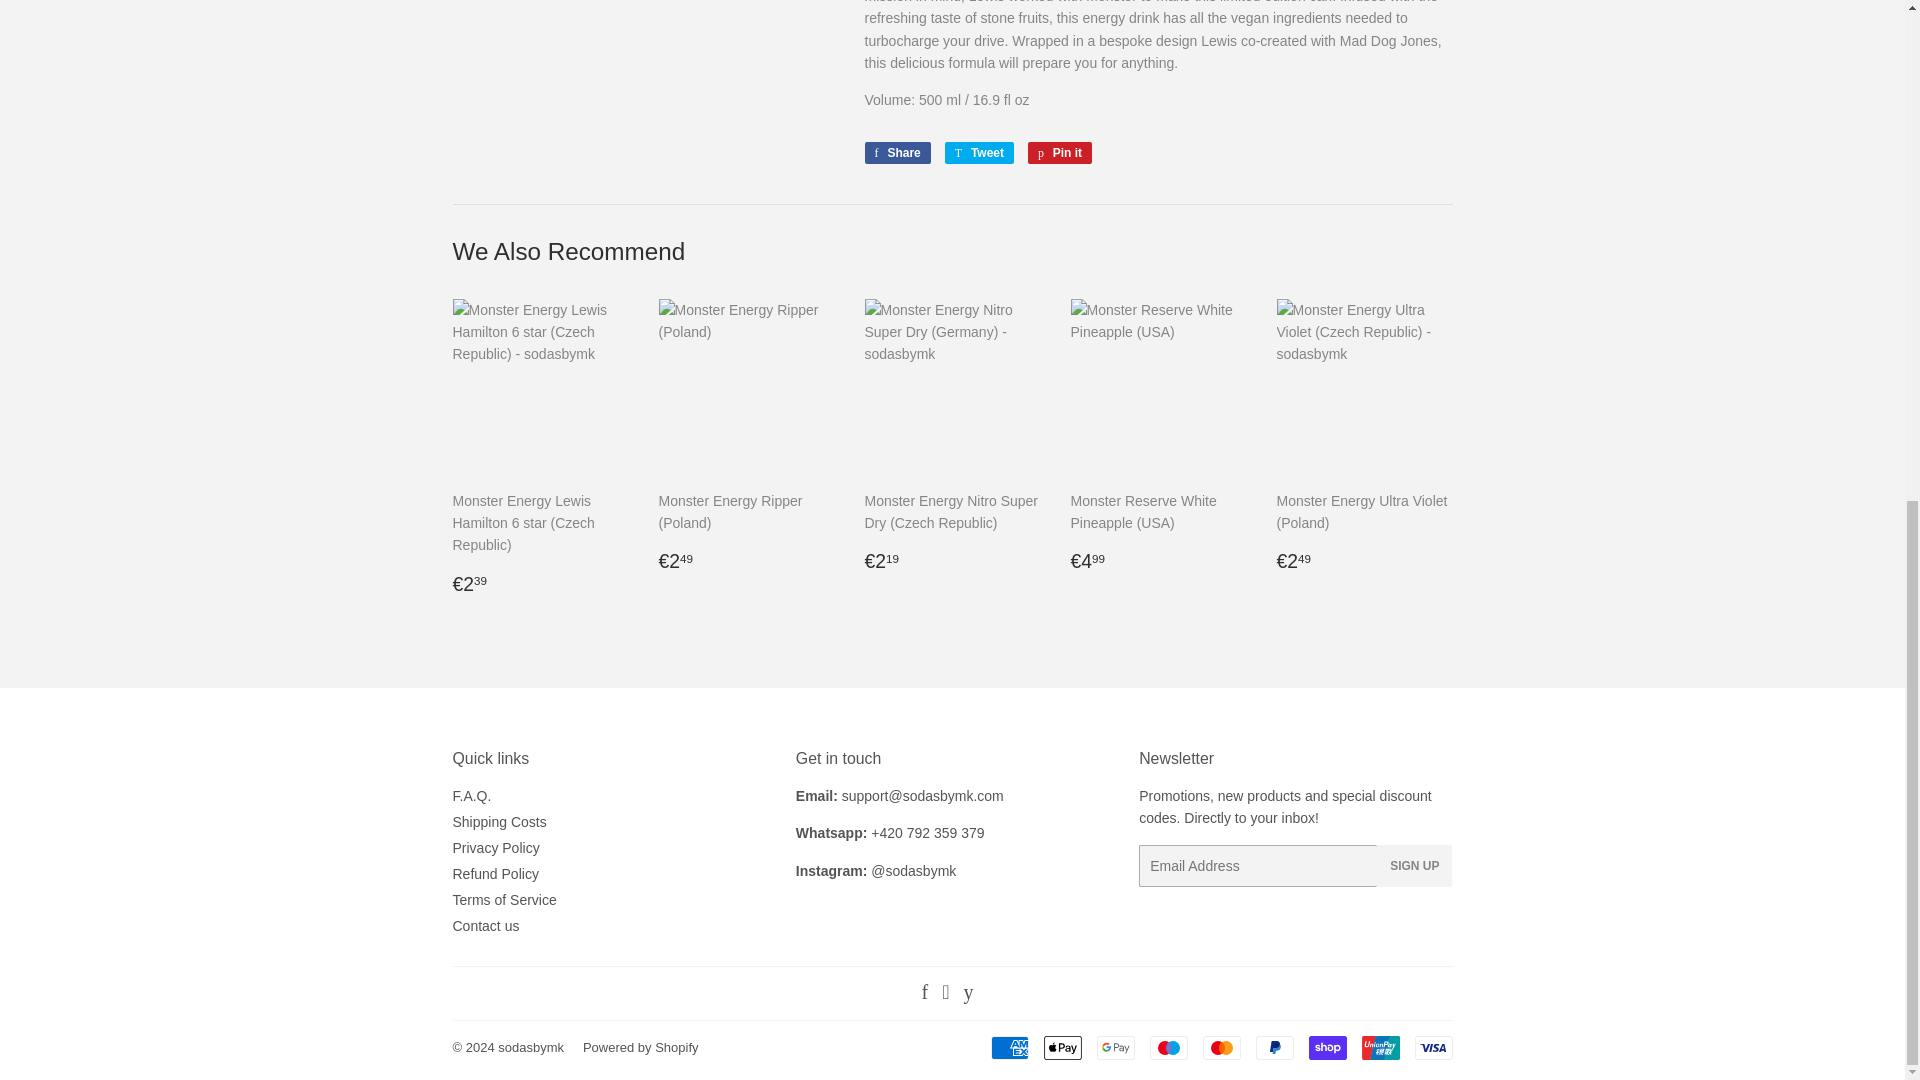 The width and height of the screenshot is (1920, 1080). I want to click on Share on Facebook, so click(896, 152).